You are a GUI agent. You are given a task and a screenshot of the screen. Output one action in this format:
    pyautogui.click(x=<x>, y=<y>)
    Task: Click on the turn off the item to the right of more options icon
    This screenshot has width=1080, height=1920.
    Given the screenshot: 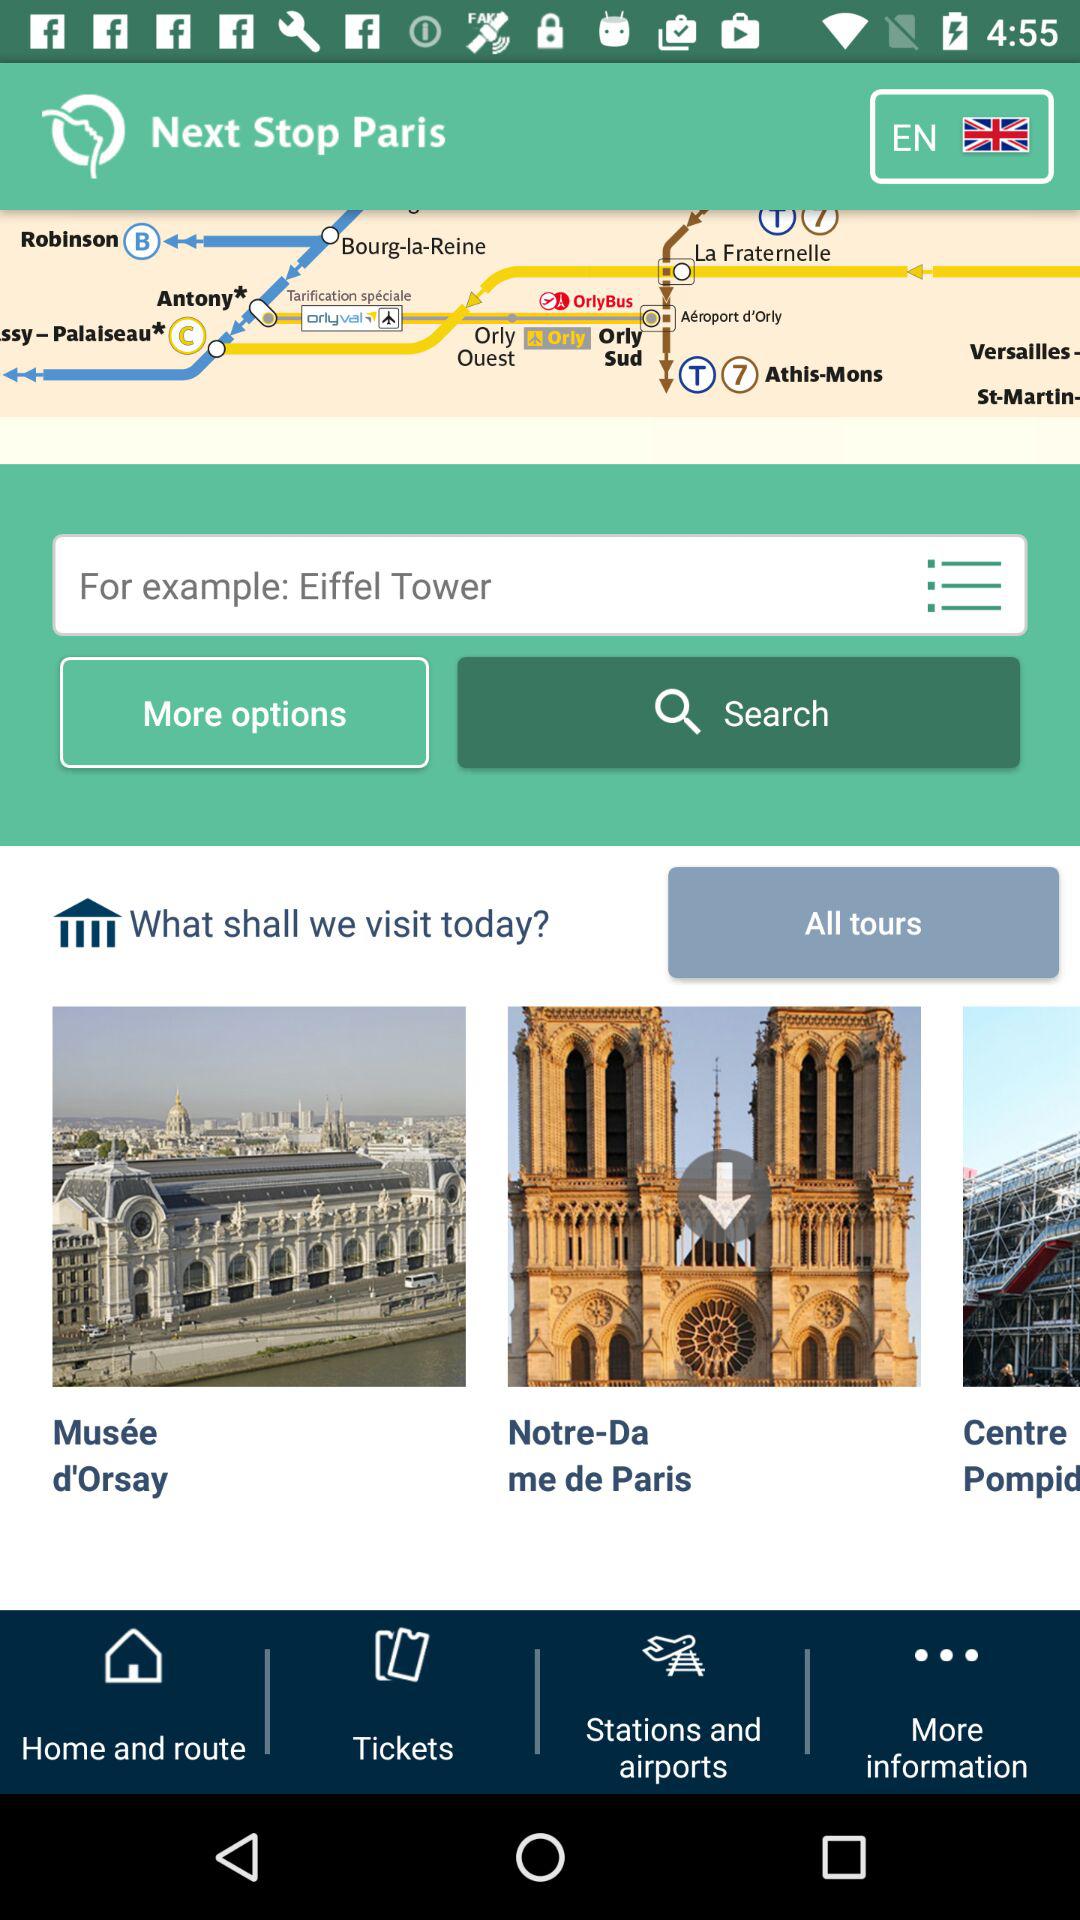 What is the action you would take?
    pyautogui.click(x=964, y=584)
    